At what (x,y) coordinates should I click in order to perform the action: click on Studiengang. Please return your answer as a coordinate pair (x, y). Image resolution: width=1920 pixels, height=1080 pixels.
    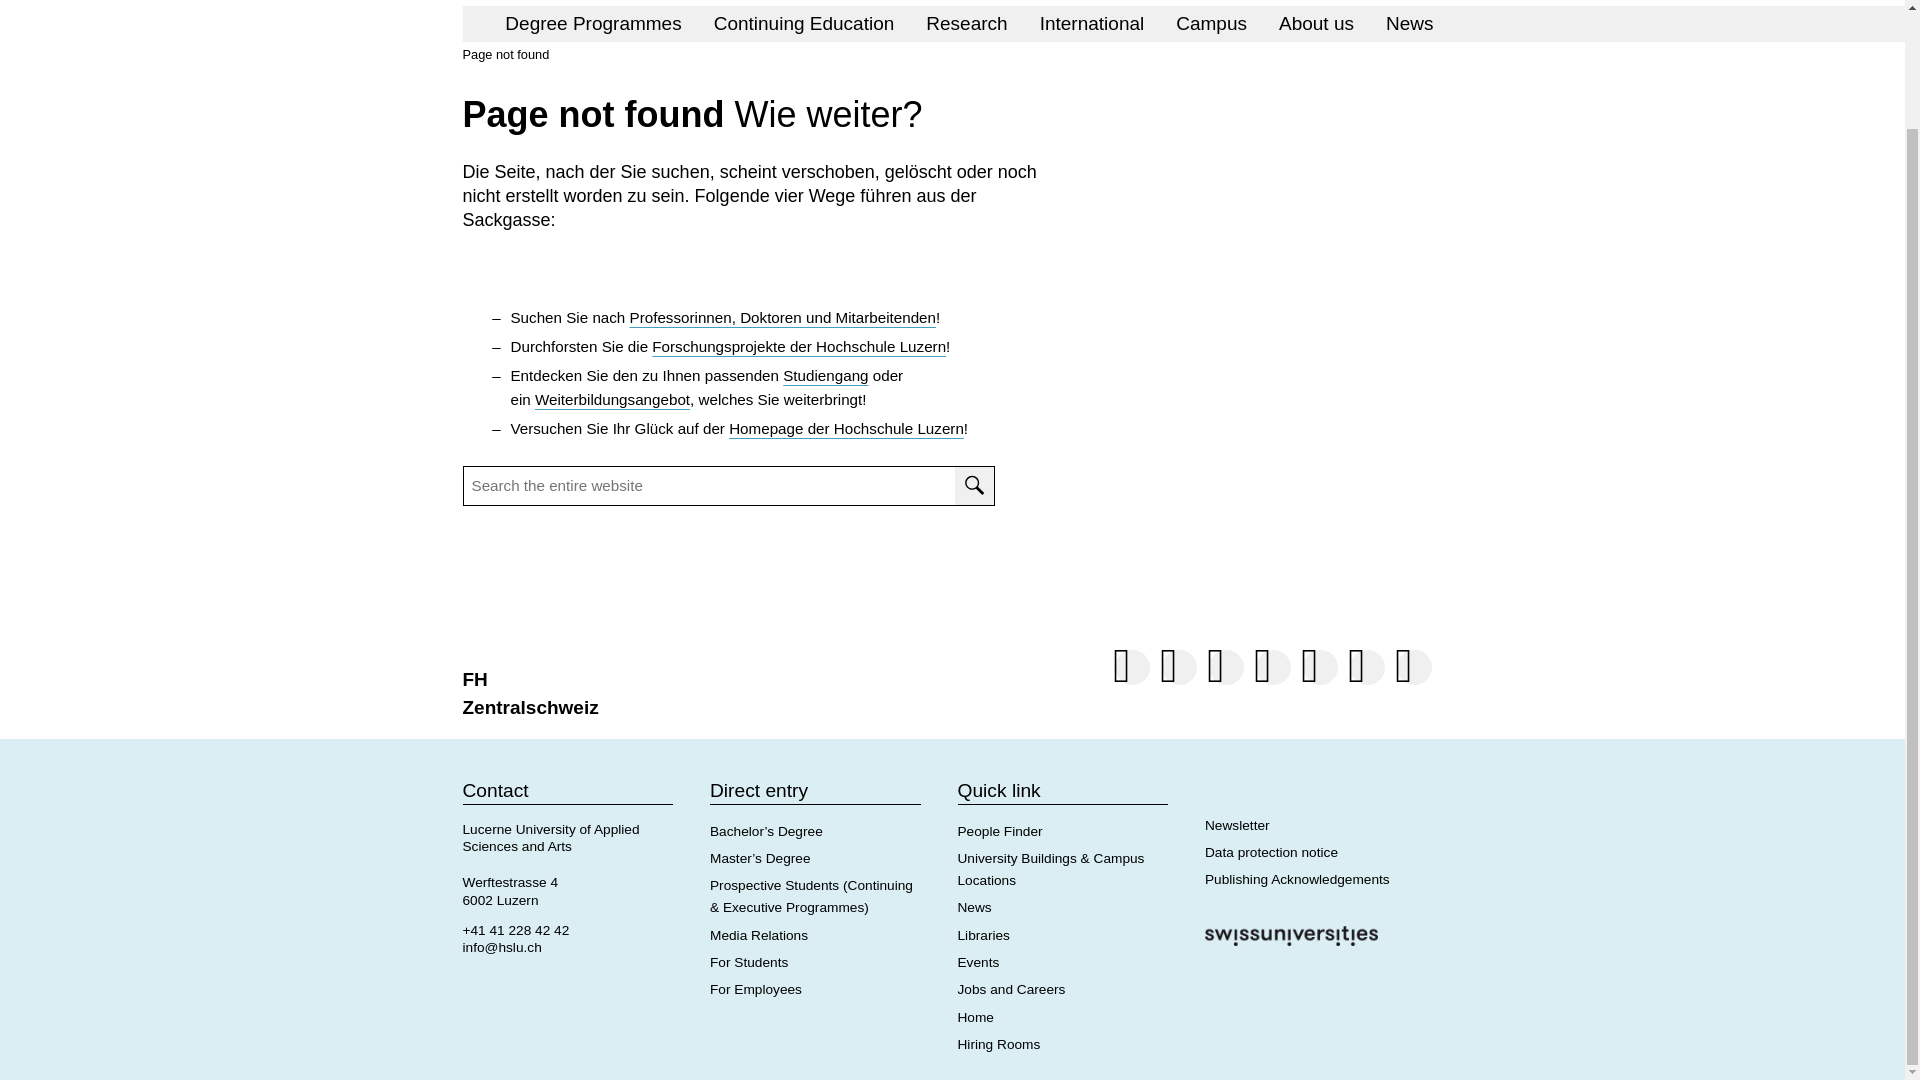
    Looking at the image, I should click on (825, 376).